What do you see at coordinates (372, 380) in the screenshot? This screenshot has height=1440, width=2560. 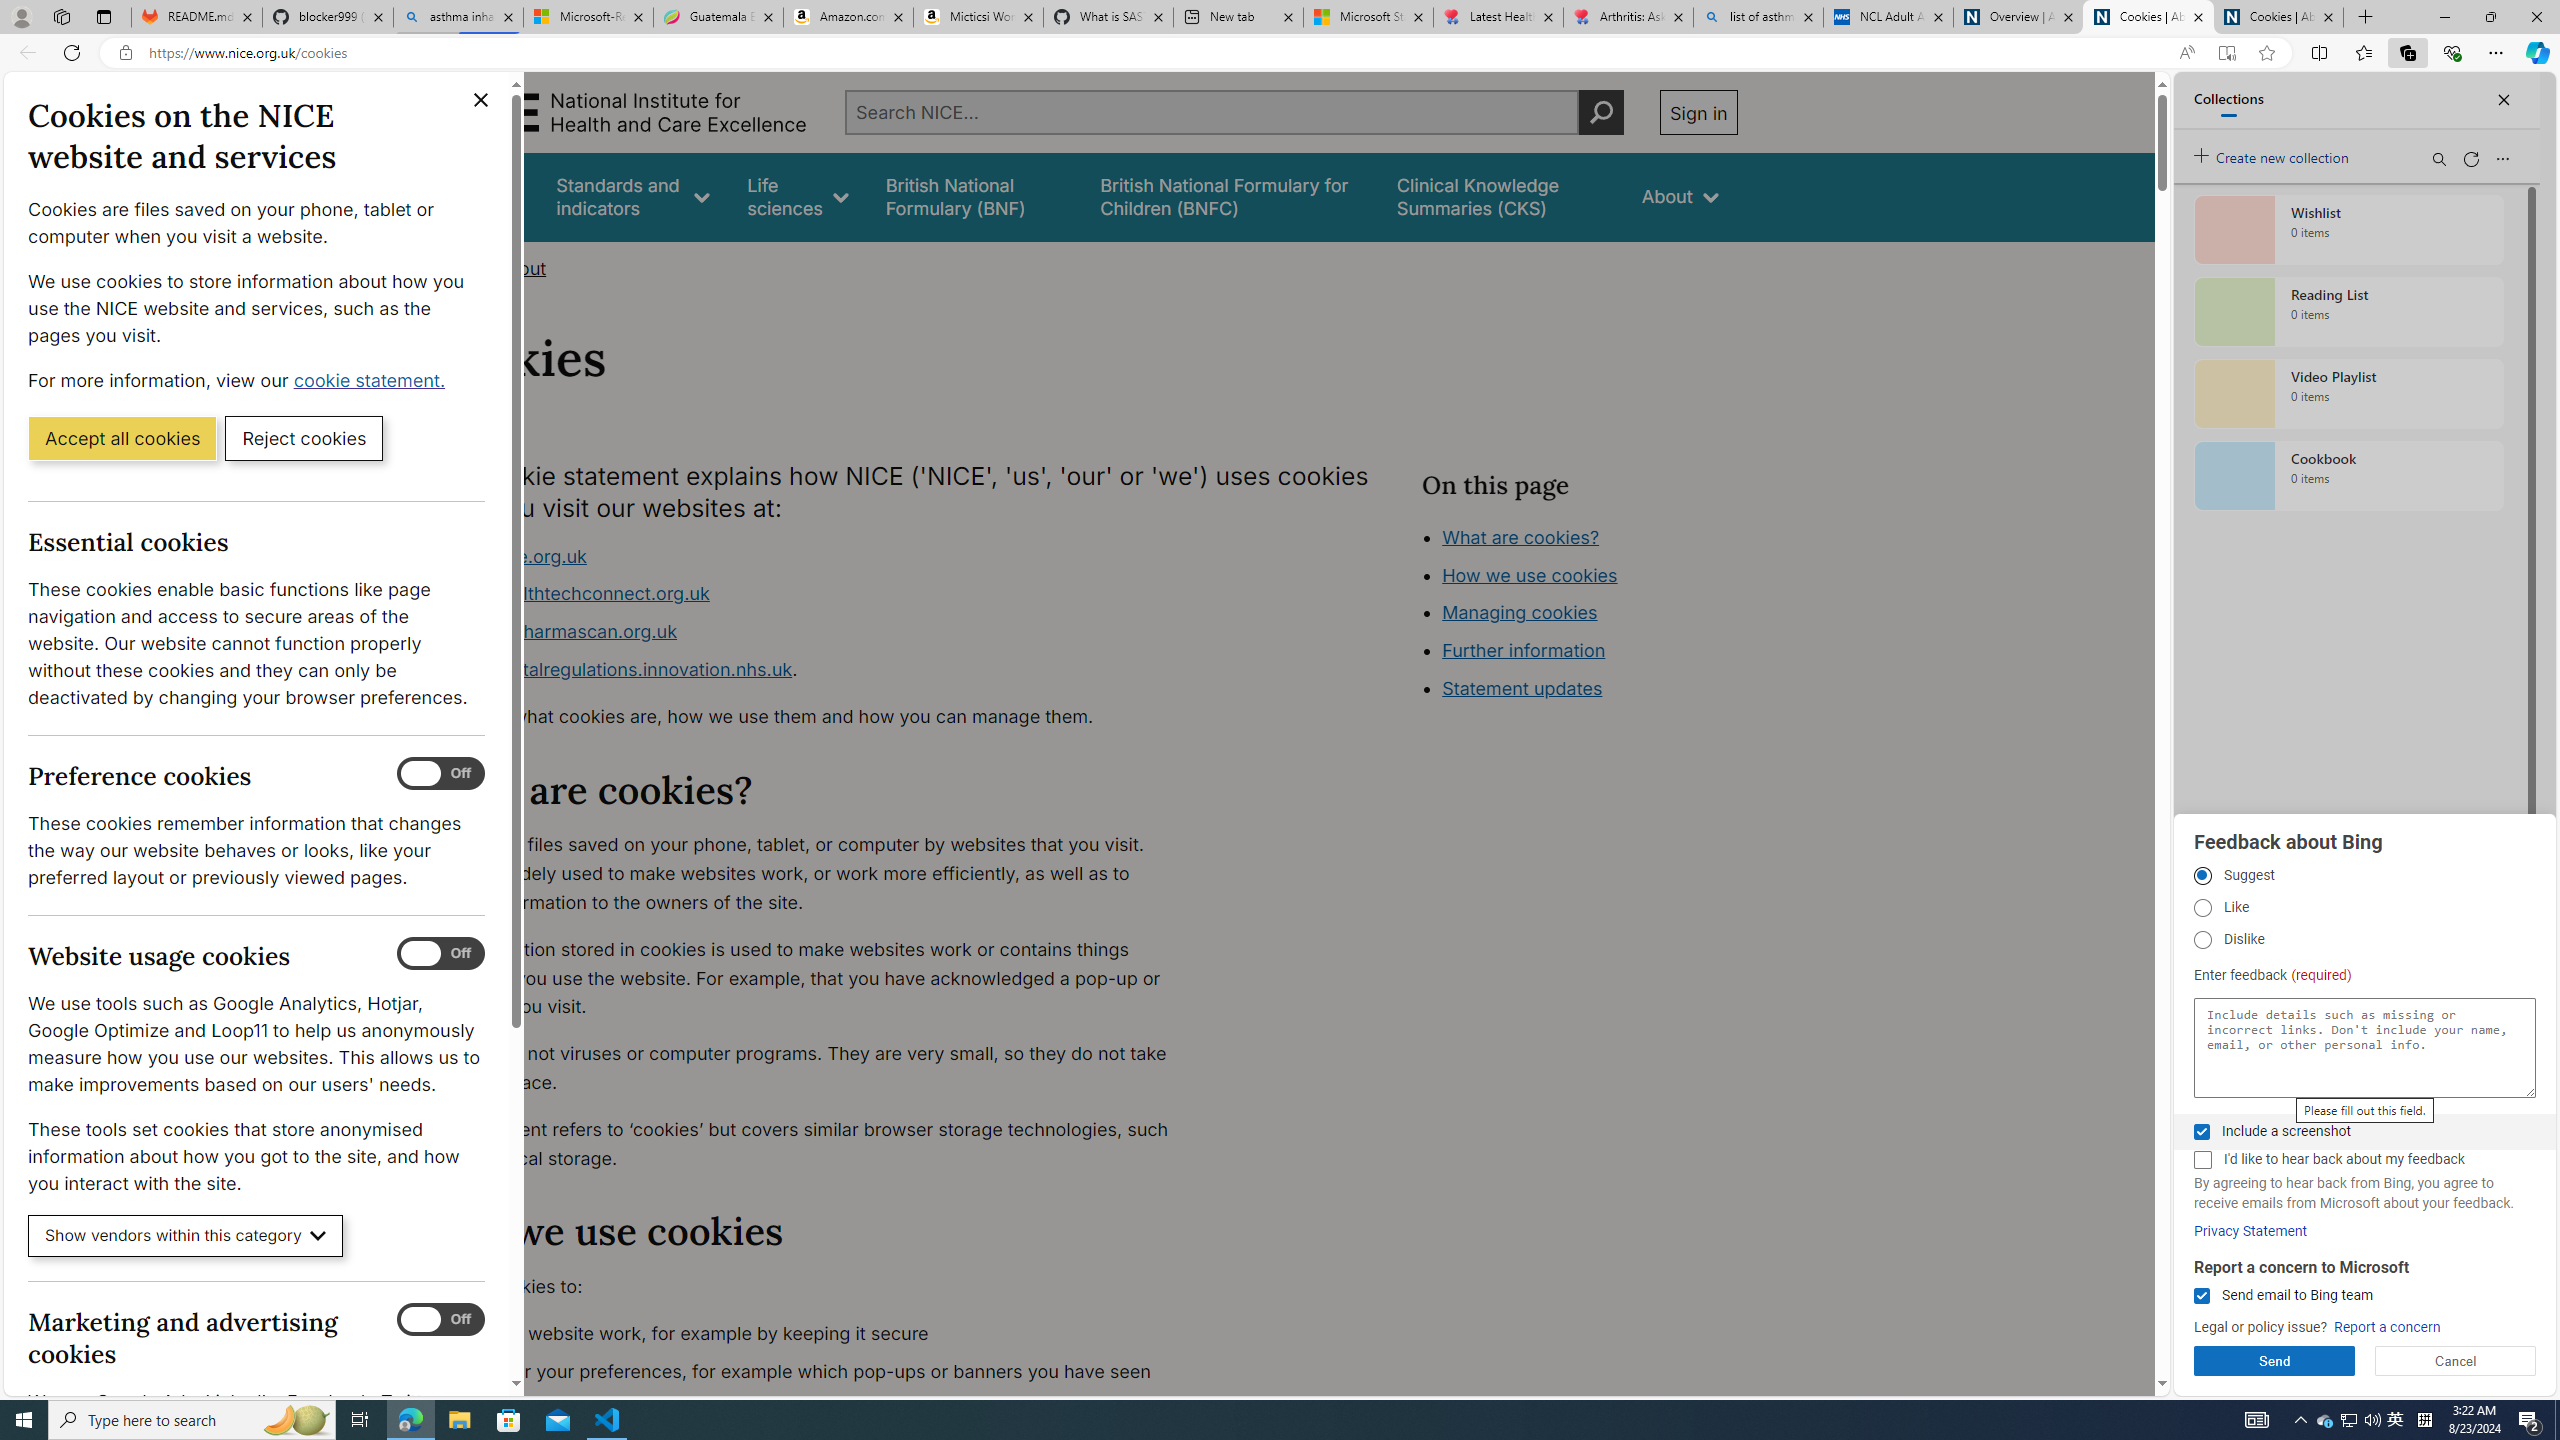 I see `cookie statement. (Opens in a new window)` at bounding box center [372, 380].